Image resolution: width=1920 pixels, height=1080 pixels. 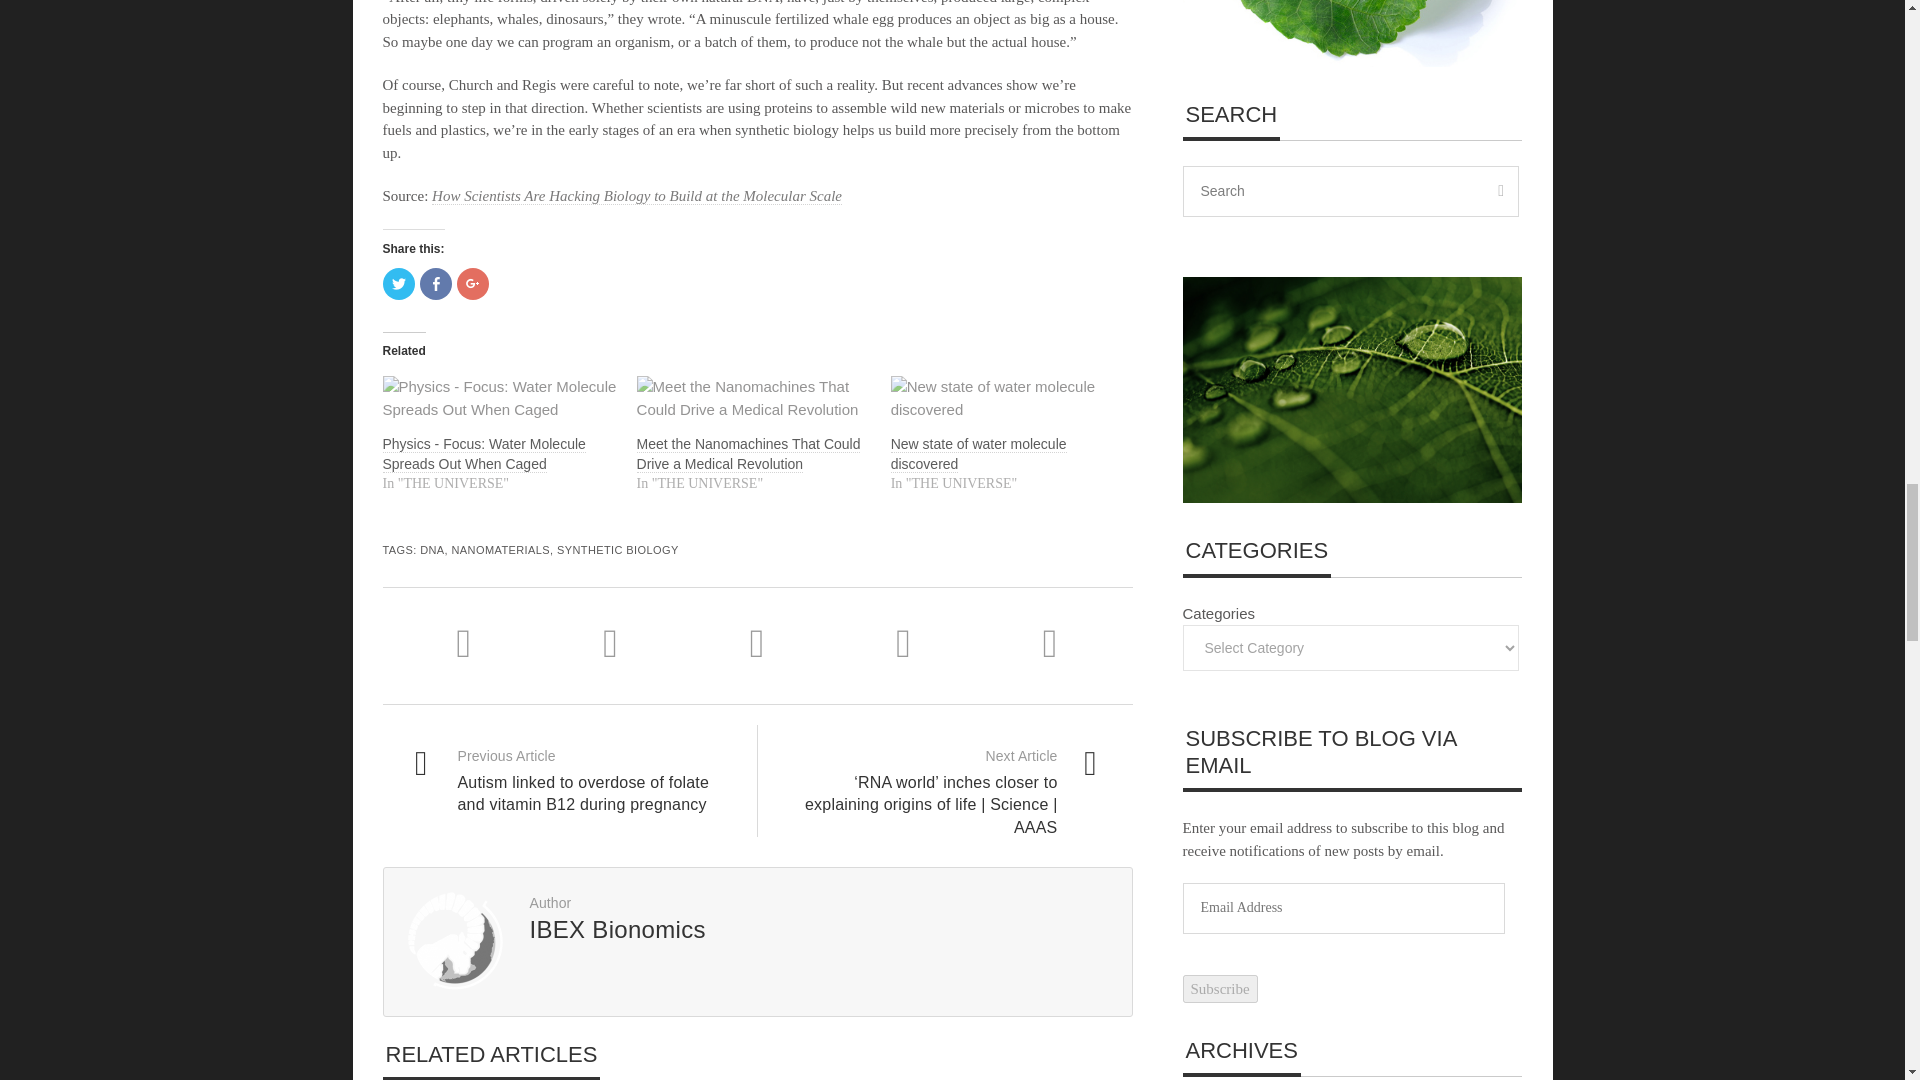 What do you see at coordinates (1220, 990) in the screenshot?
I see `Subscribe` at bounding box center [1220, 990].